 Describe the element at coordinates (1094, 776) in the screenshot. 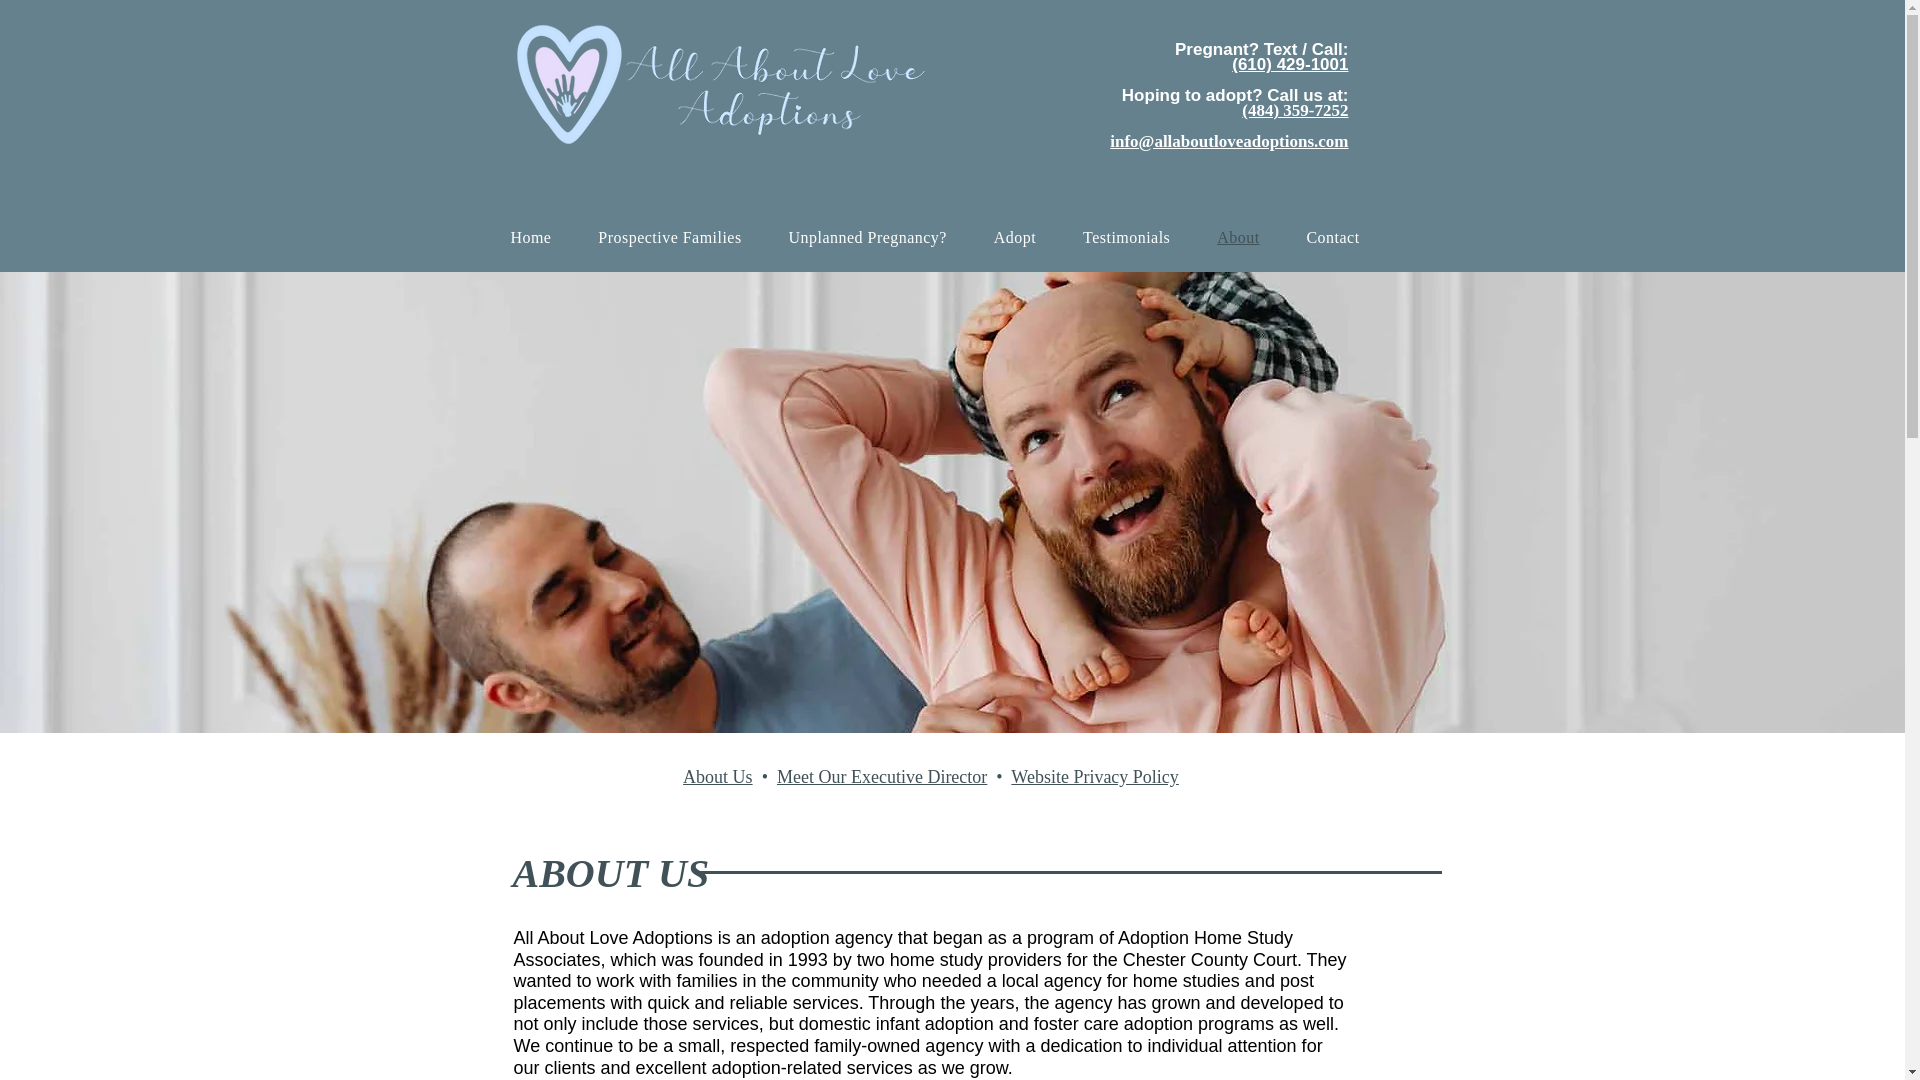

I see `Website Privacy Policy` at that location.